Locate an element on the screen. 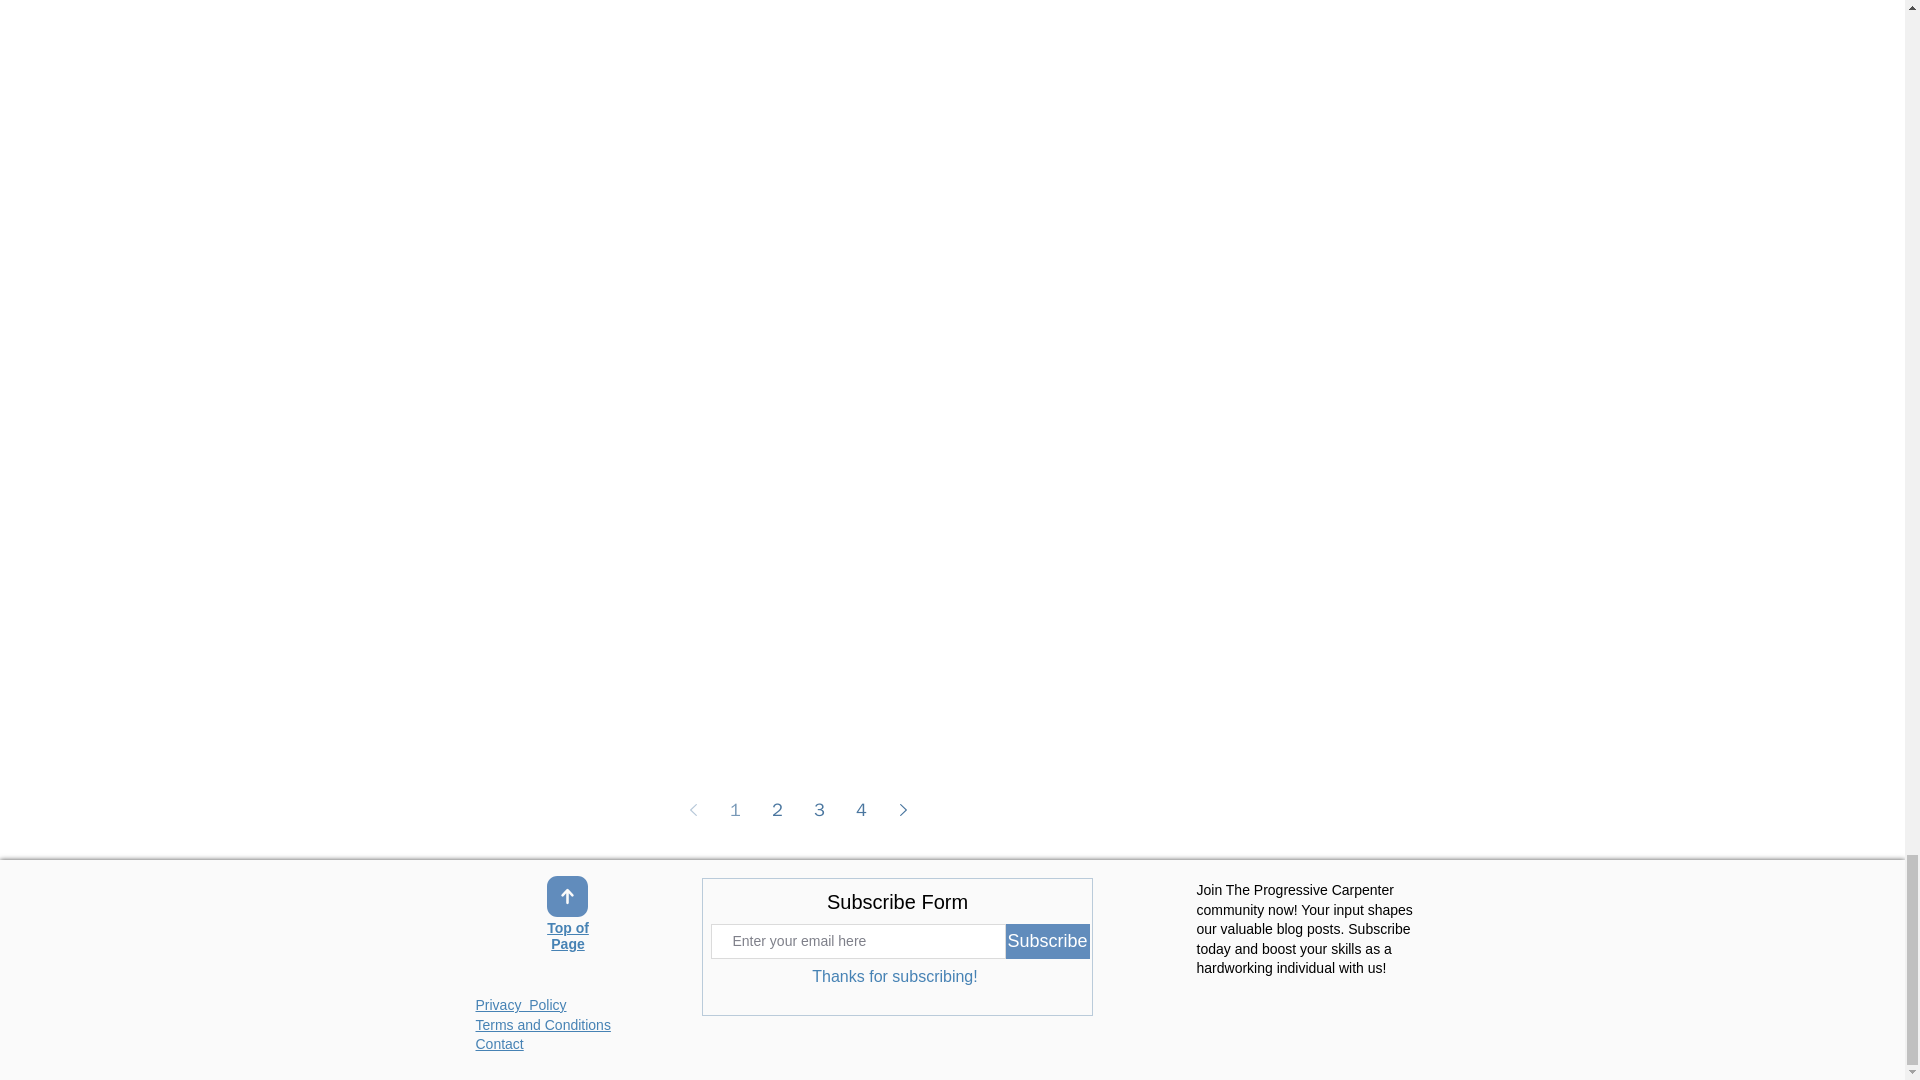  Terms and Conditions is located at coordinates (543, 1024).